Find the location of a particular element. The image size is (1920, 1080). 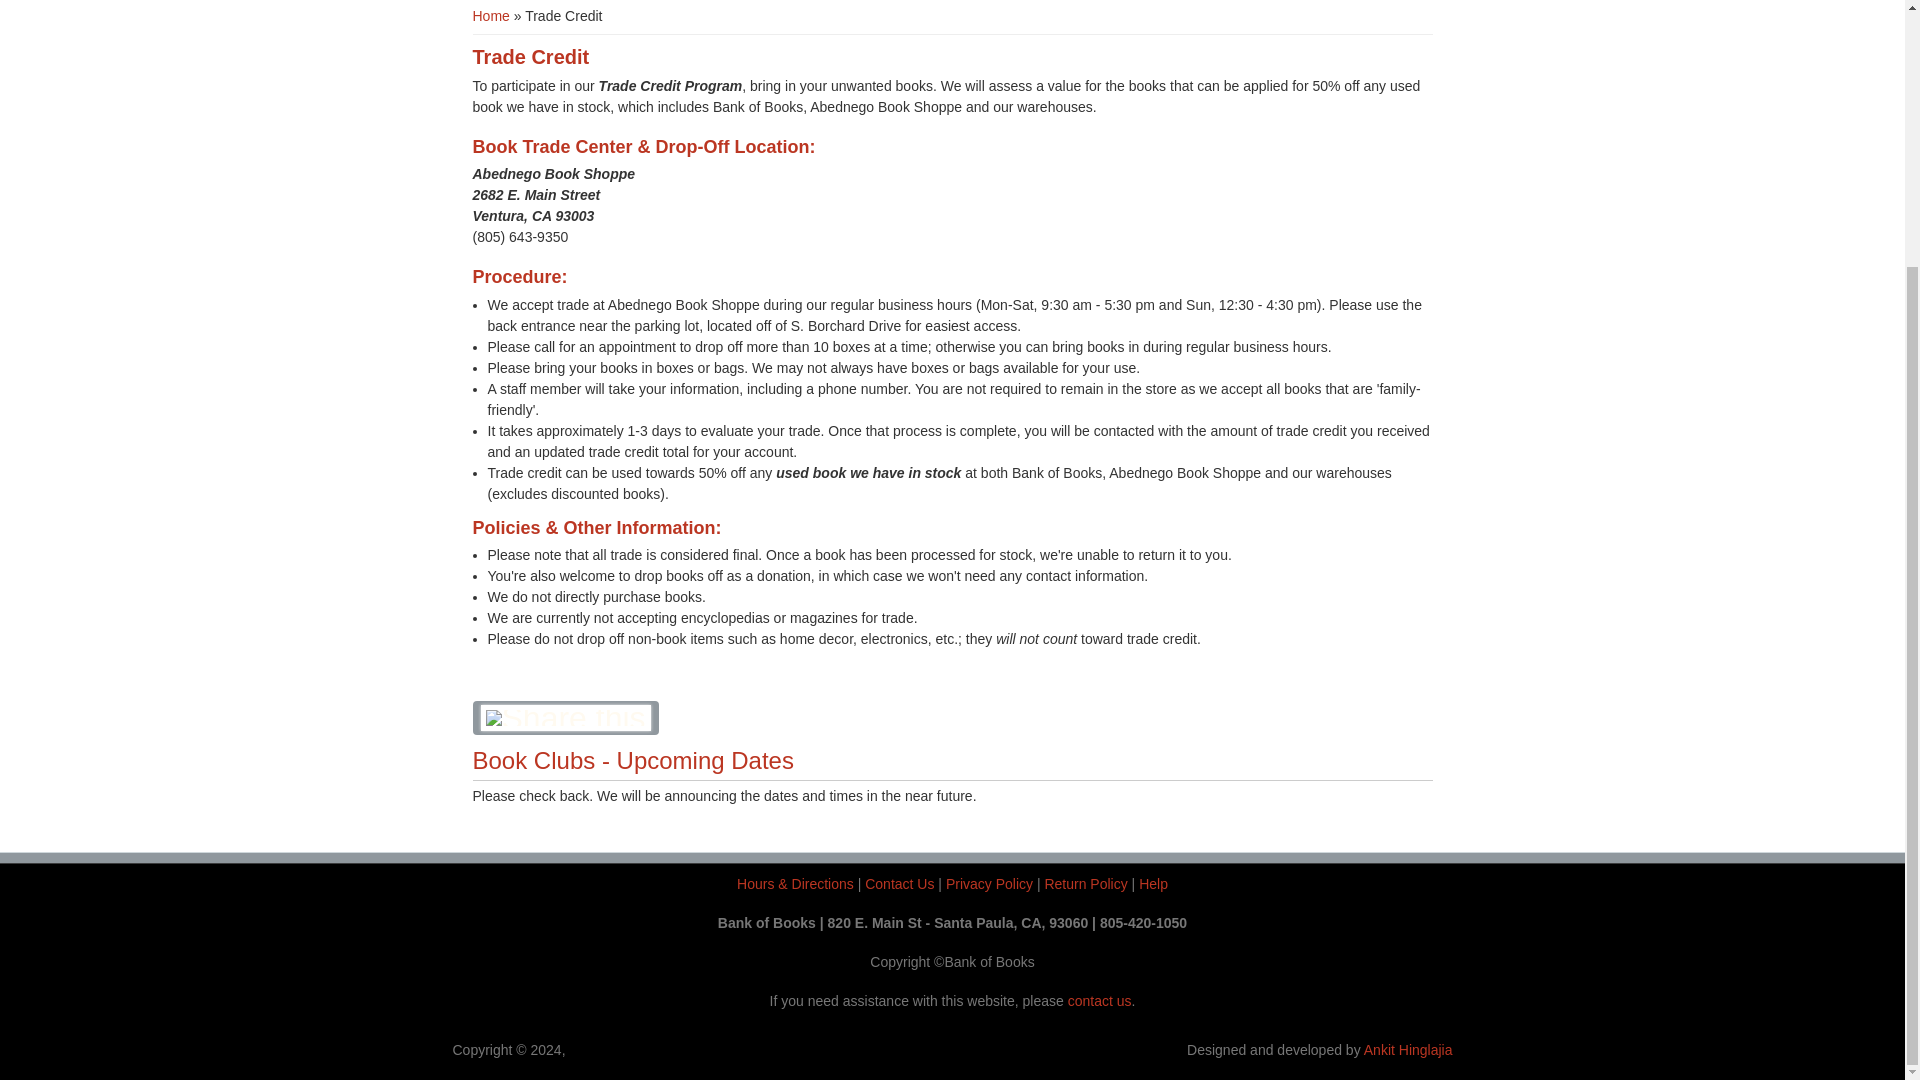

Privacy Policy is located at coordinates (989, 884).